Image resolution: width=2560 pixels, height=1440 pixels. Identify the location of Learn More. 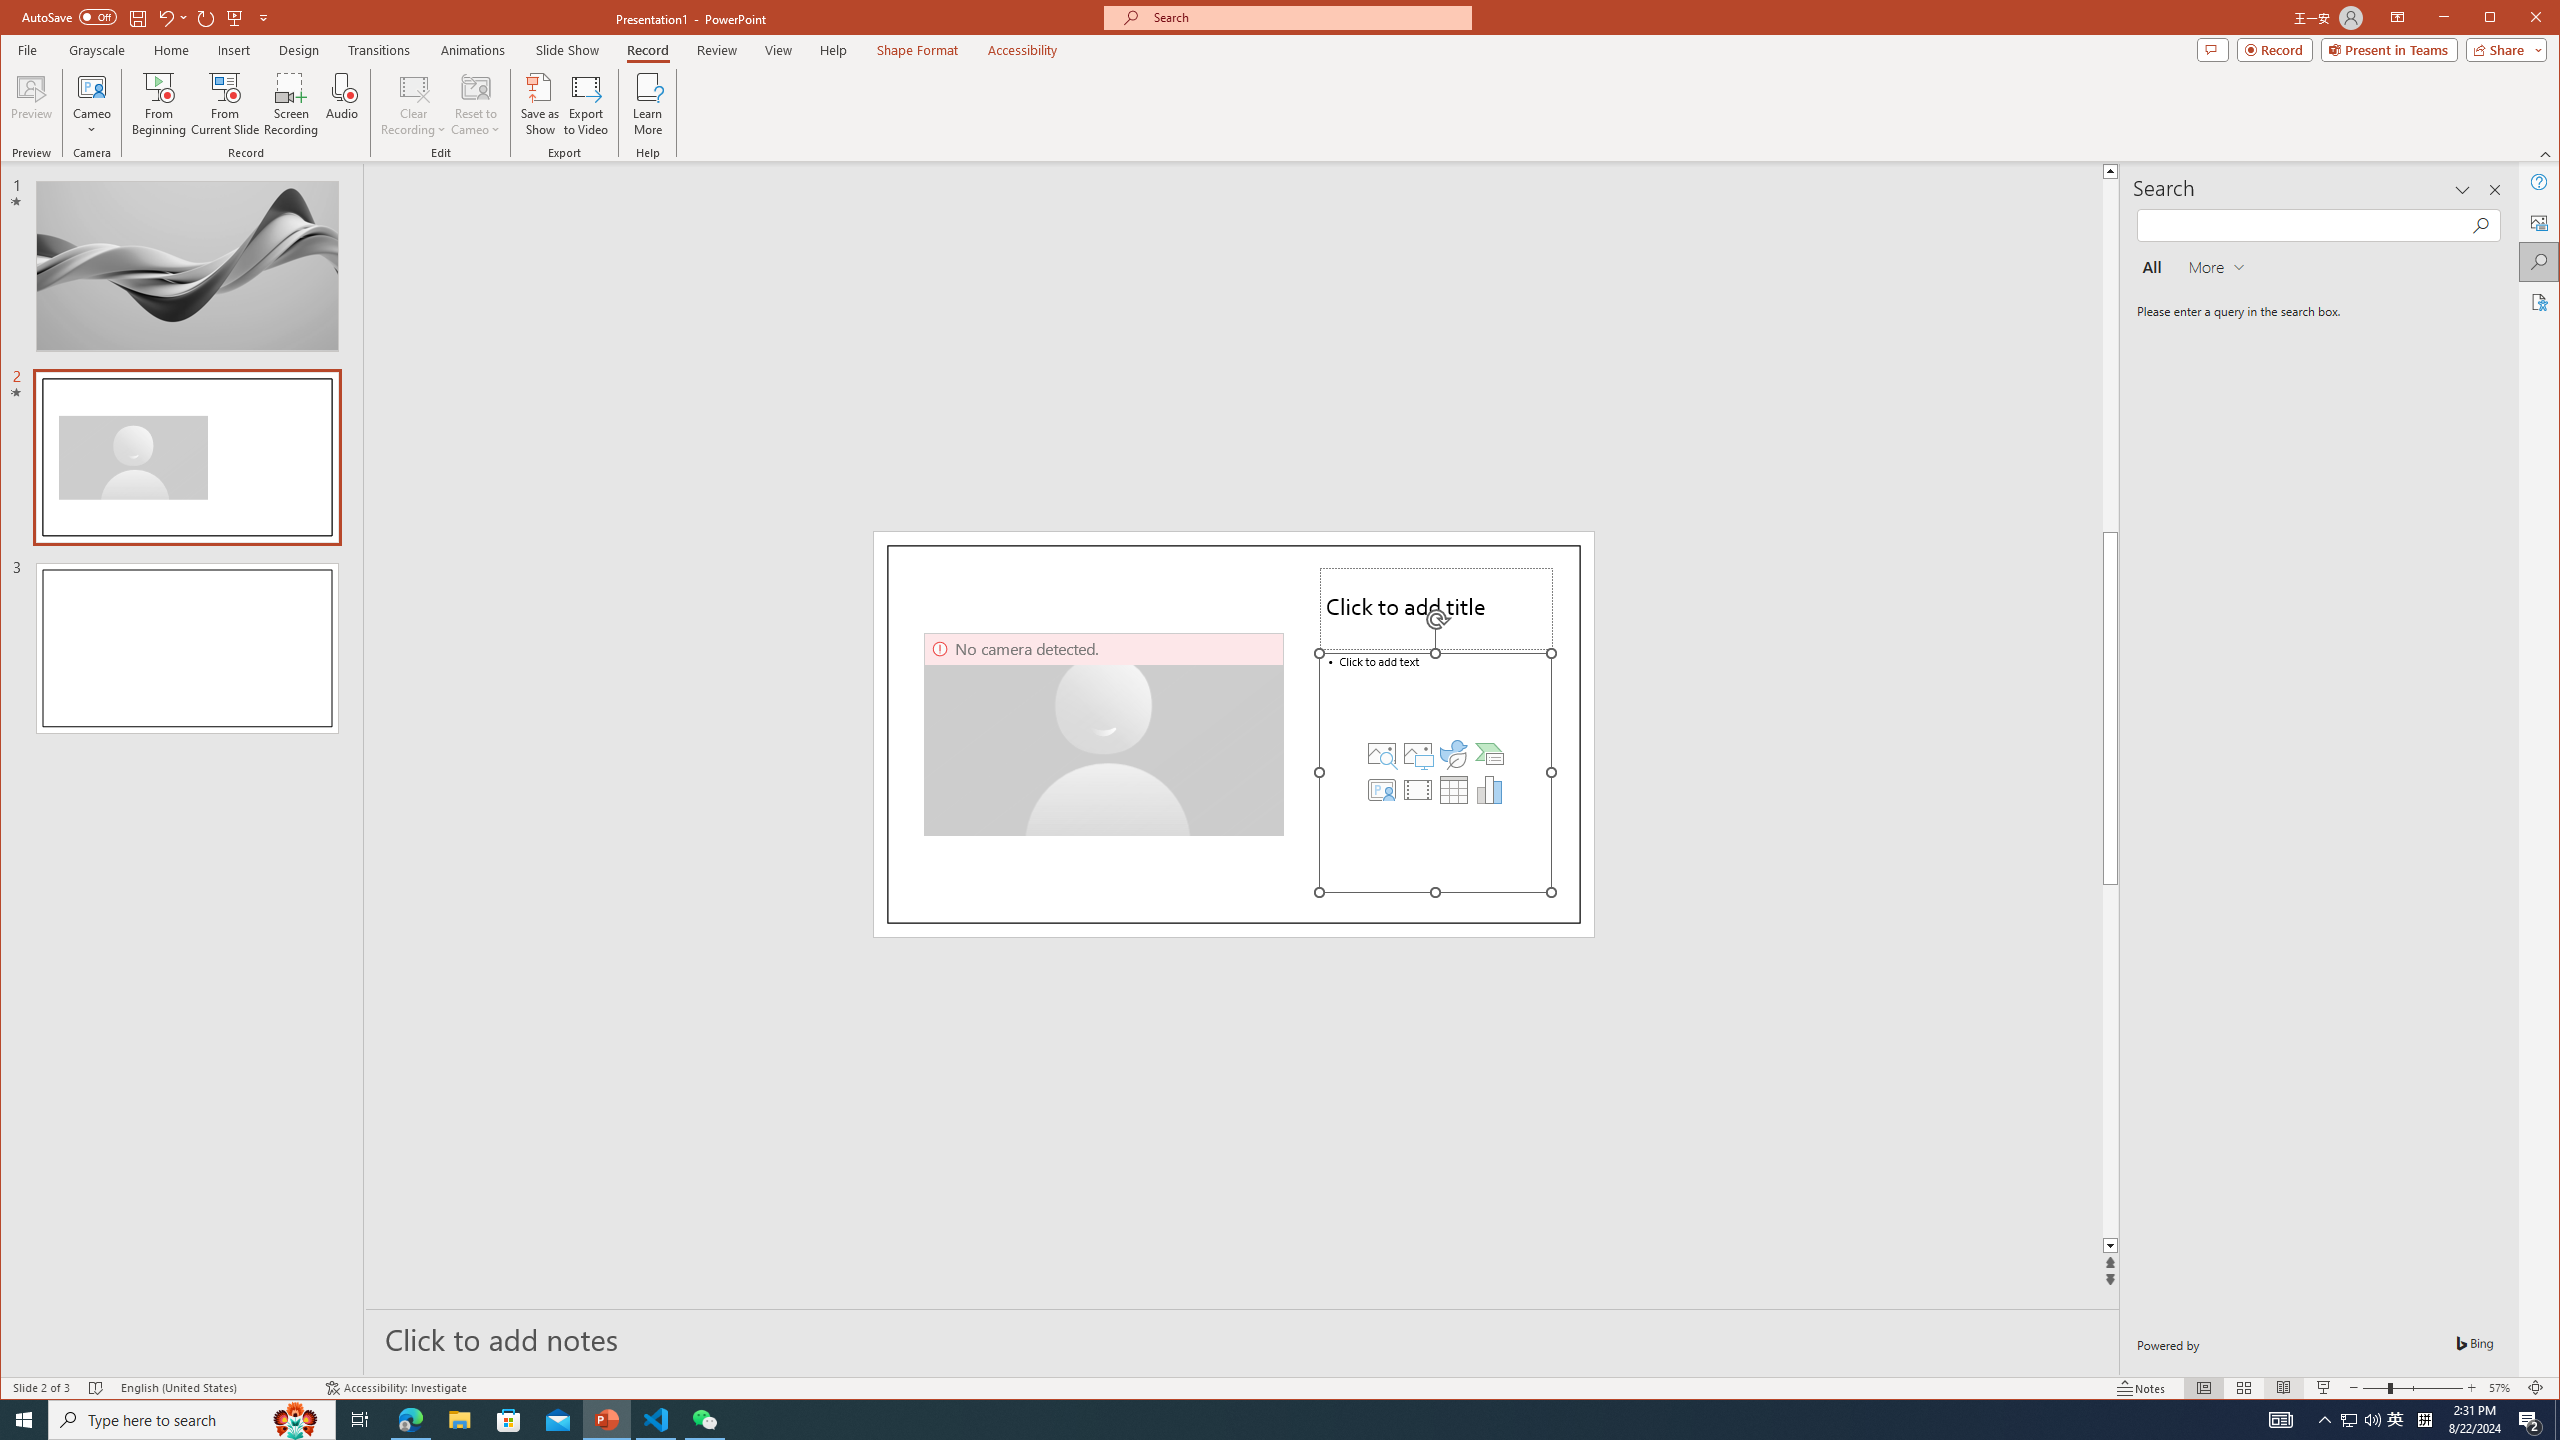
(2396, 1420).